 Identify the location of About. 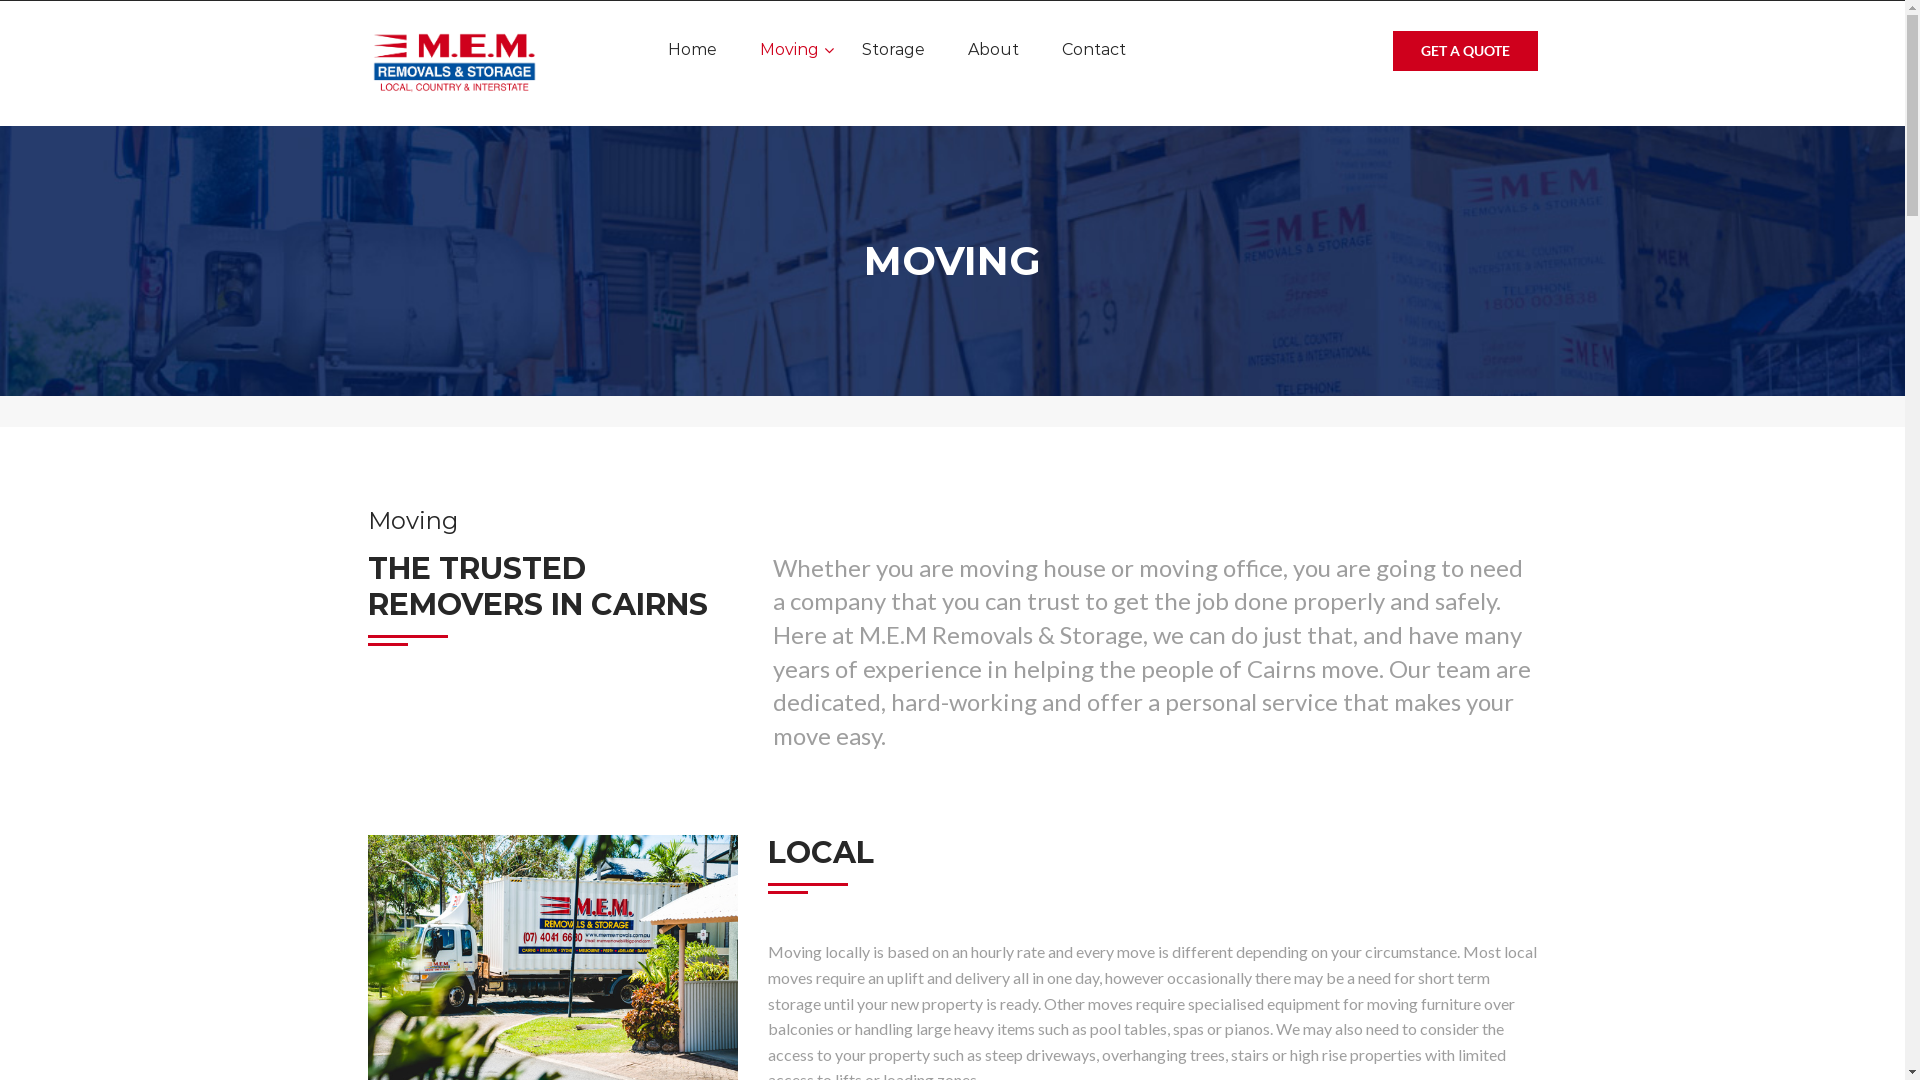
(994, 50).